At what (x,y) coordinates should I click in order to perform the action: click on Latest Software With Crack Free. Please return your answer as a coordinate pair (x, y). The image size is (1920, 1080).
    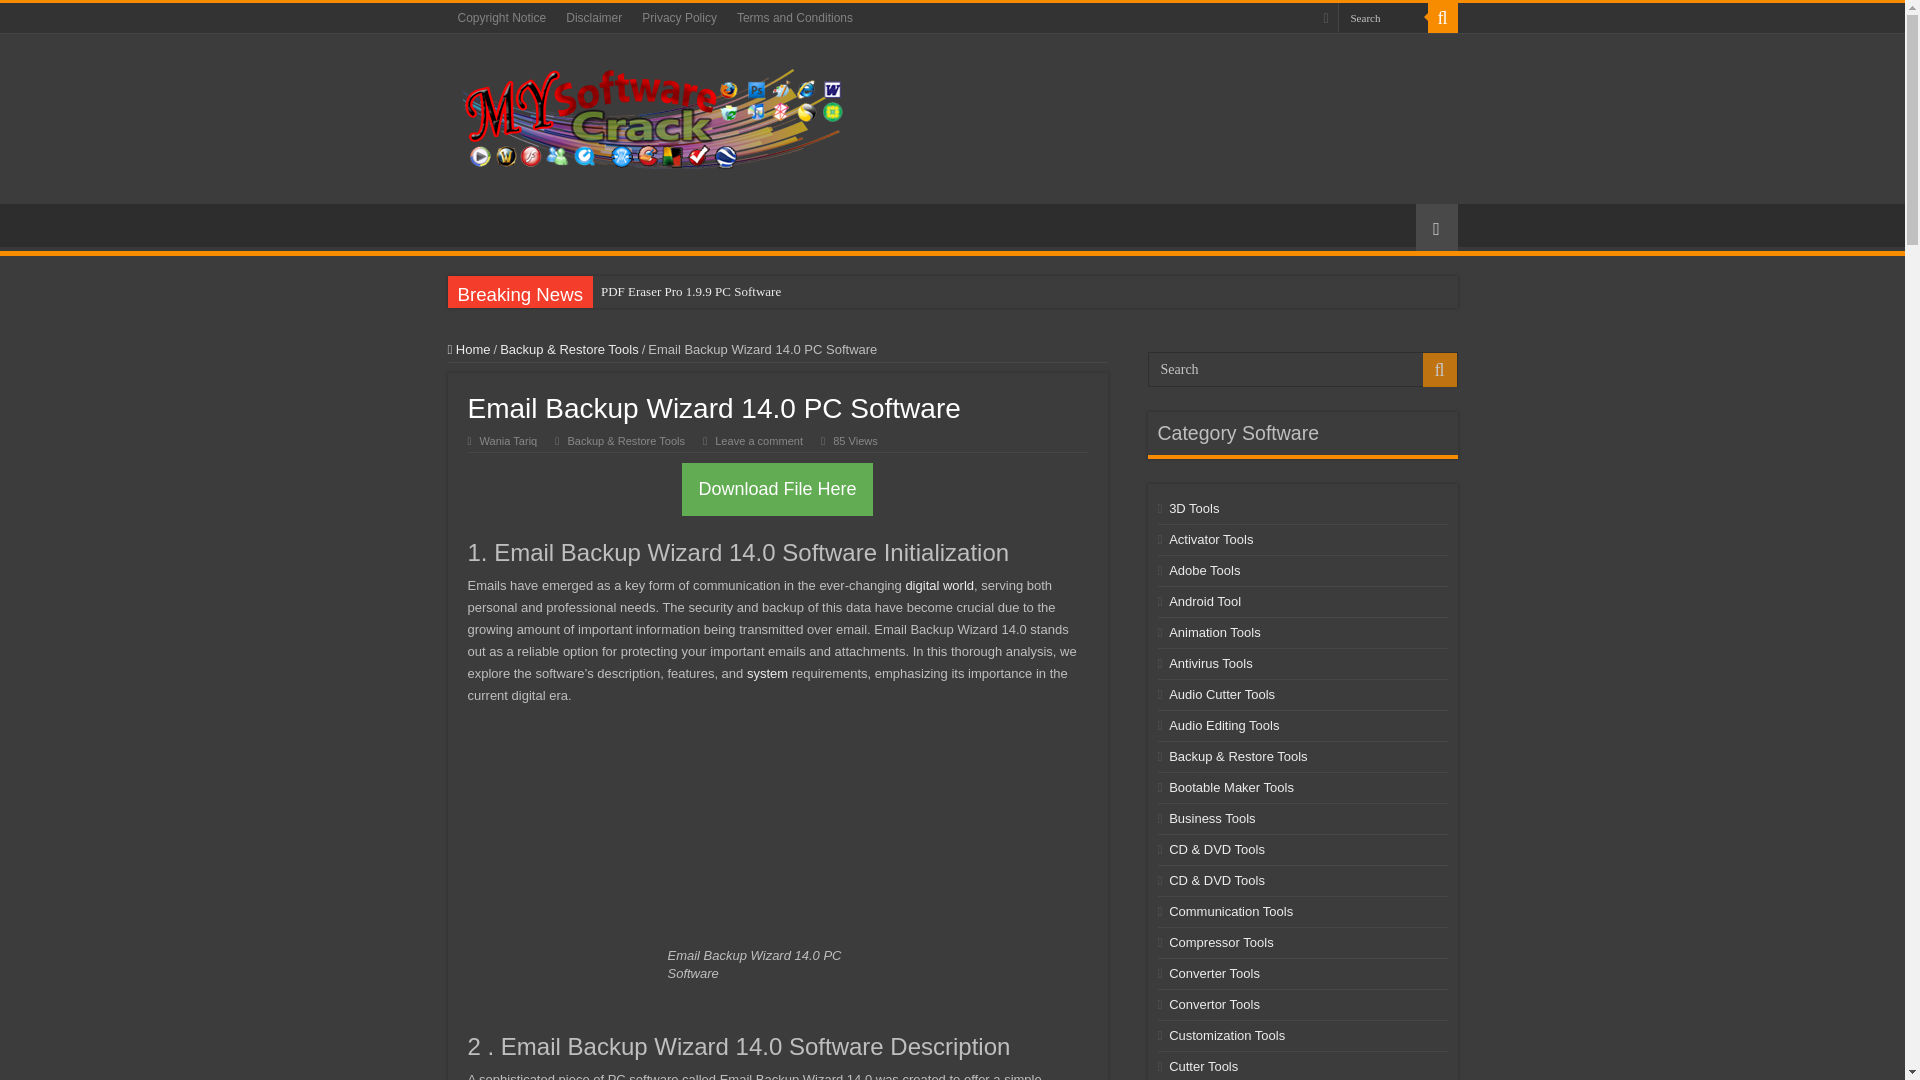
    Looking at the image, I should click on (662, 114).